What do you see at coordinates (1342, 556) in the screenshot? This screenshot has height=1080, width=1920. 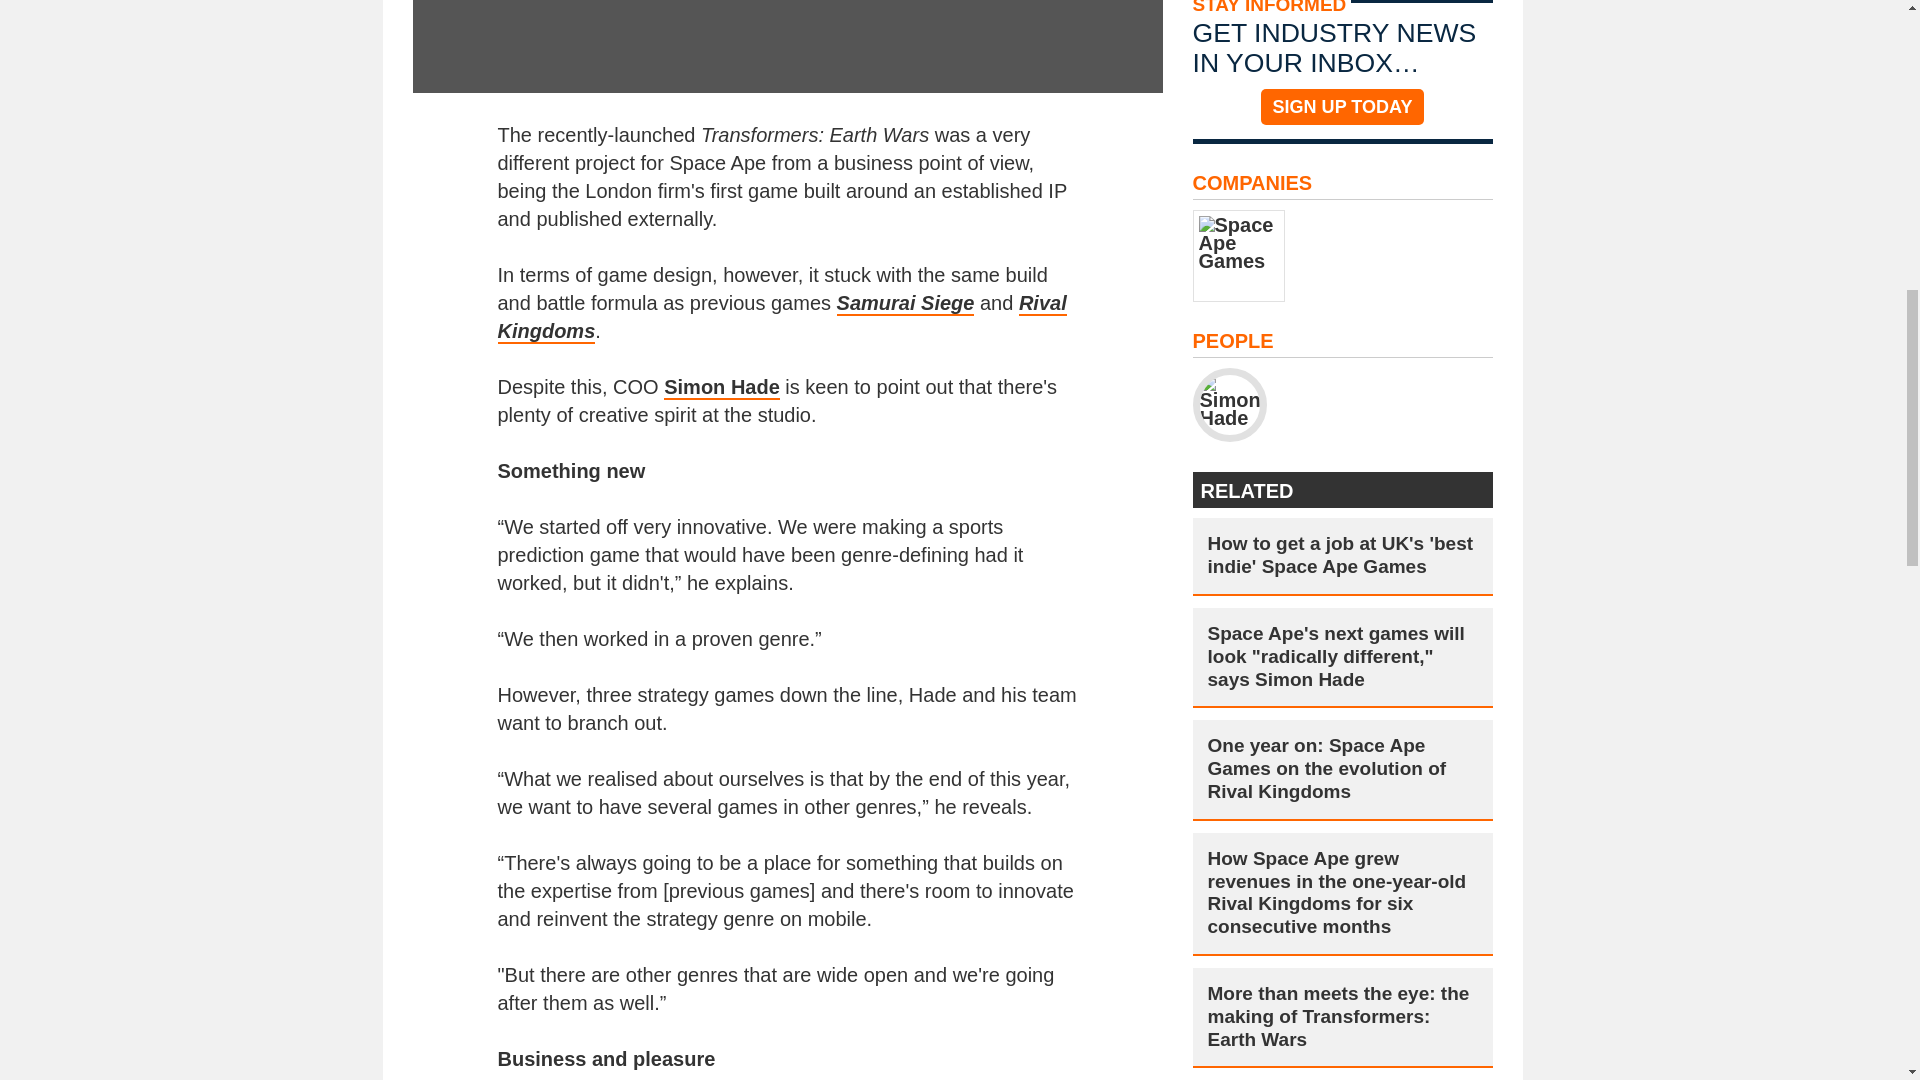 I see `How to get a job at UK's 'best indie' Space Ape Games` at bounding box center [1342, 556].